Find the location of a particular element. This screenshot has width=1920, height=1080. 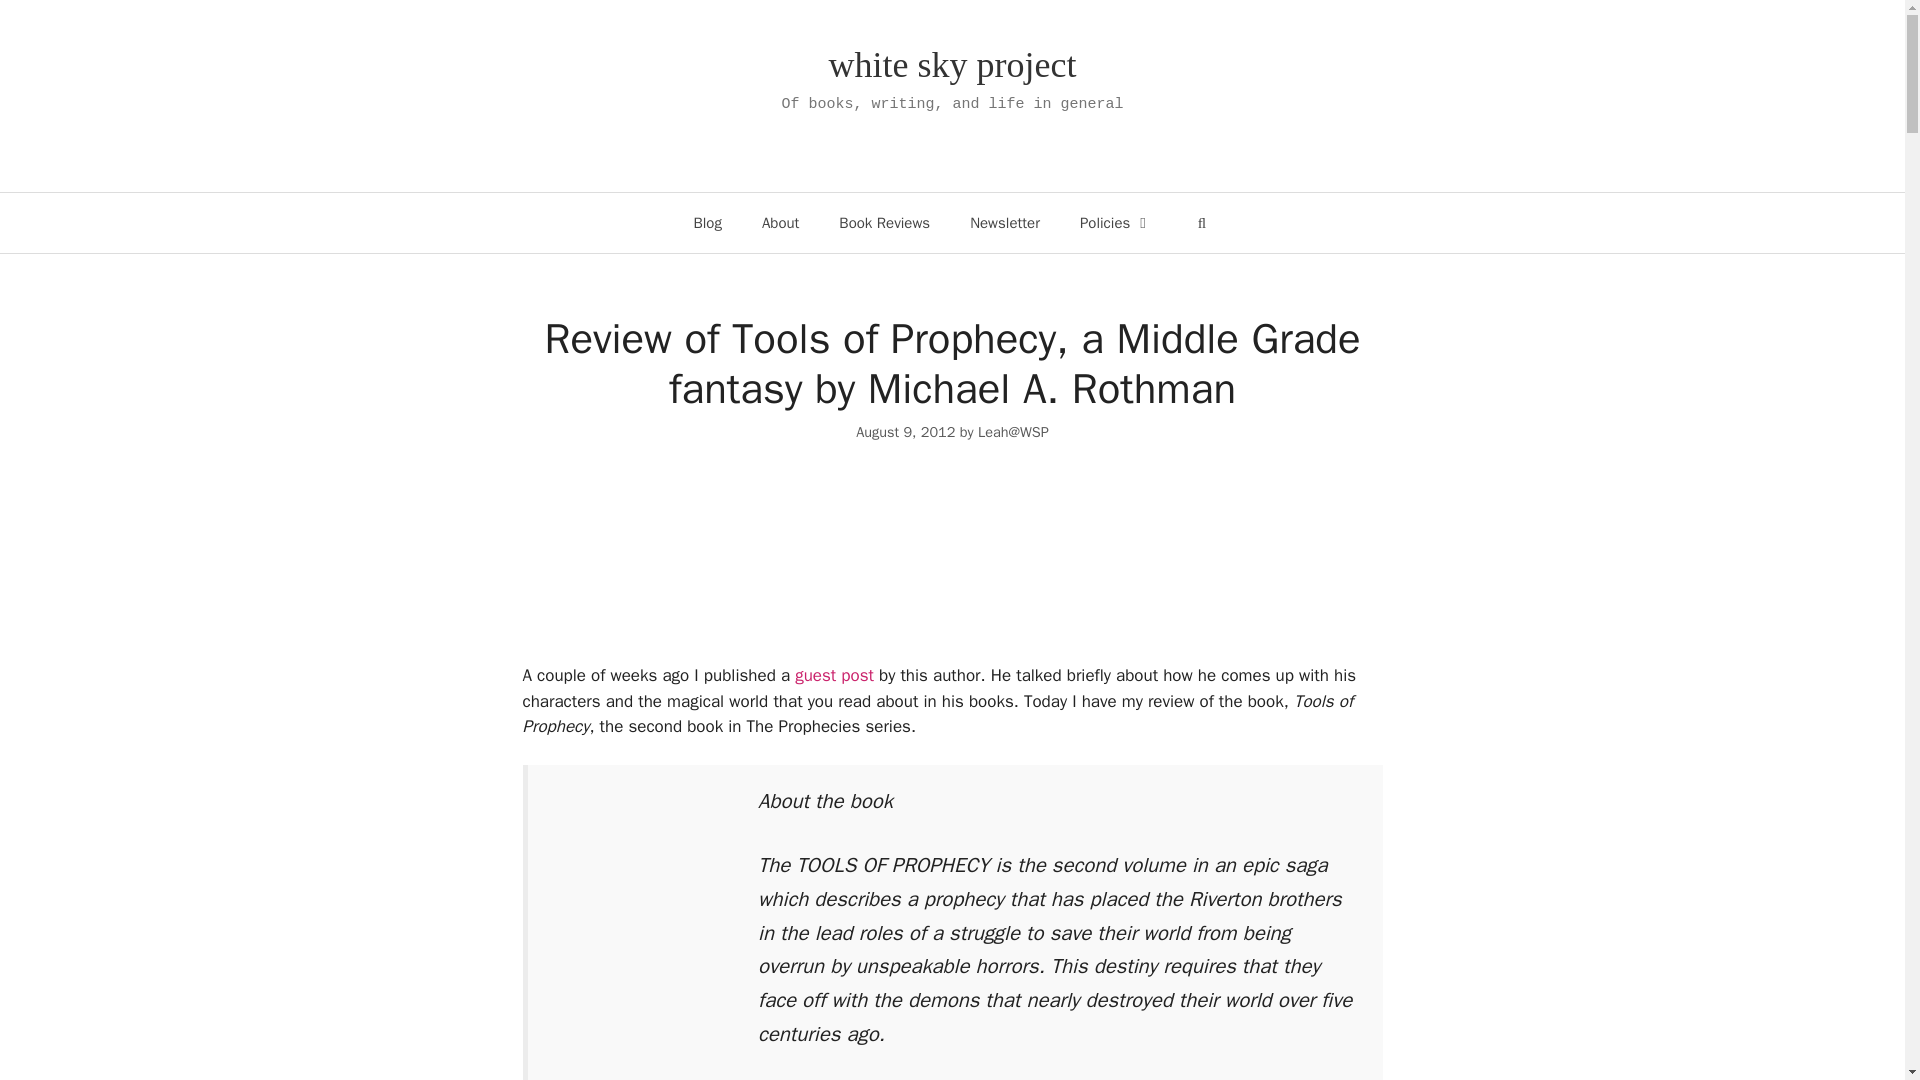

Policies is located at coordinates (1115, 222).